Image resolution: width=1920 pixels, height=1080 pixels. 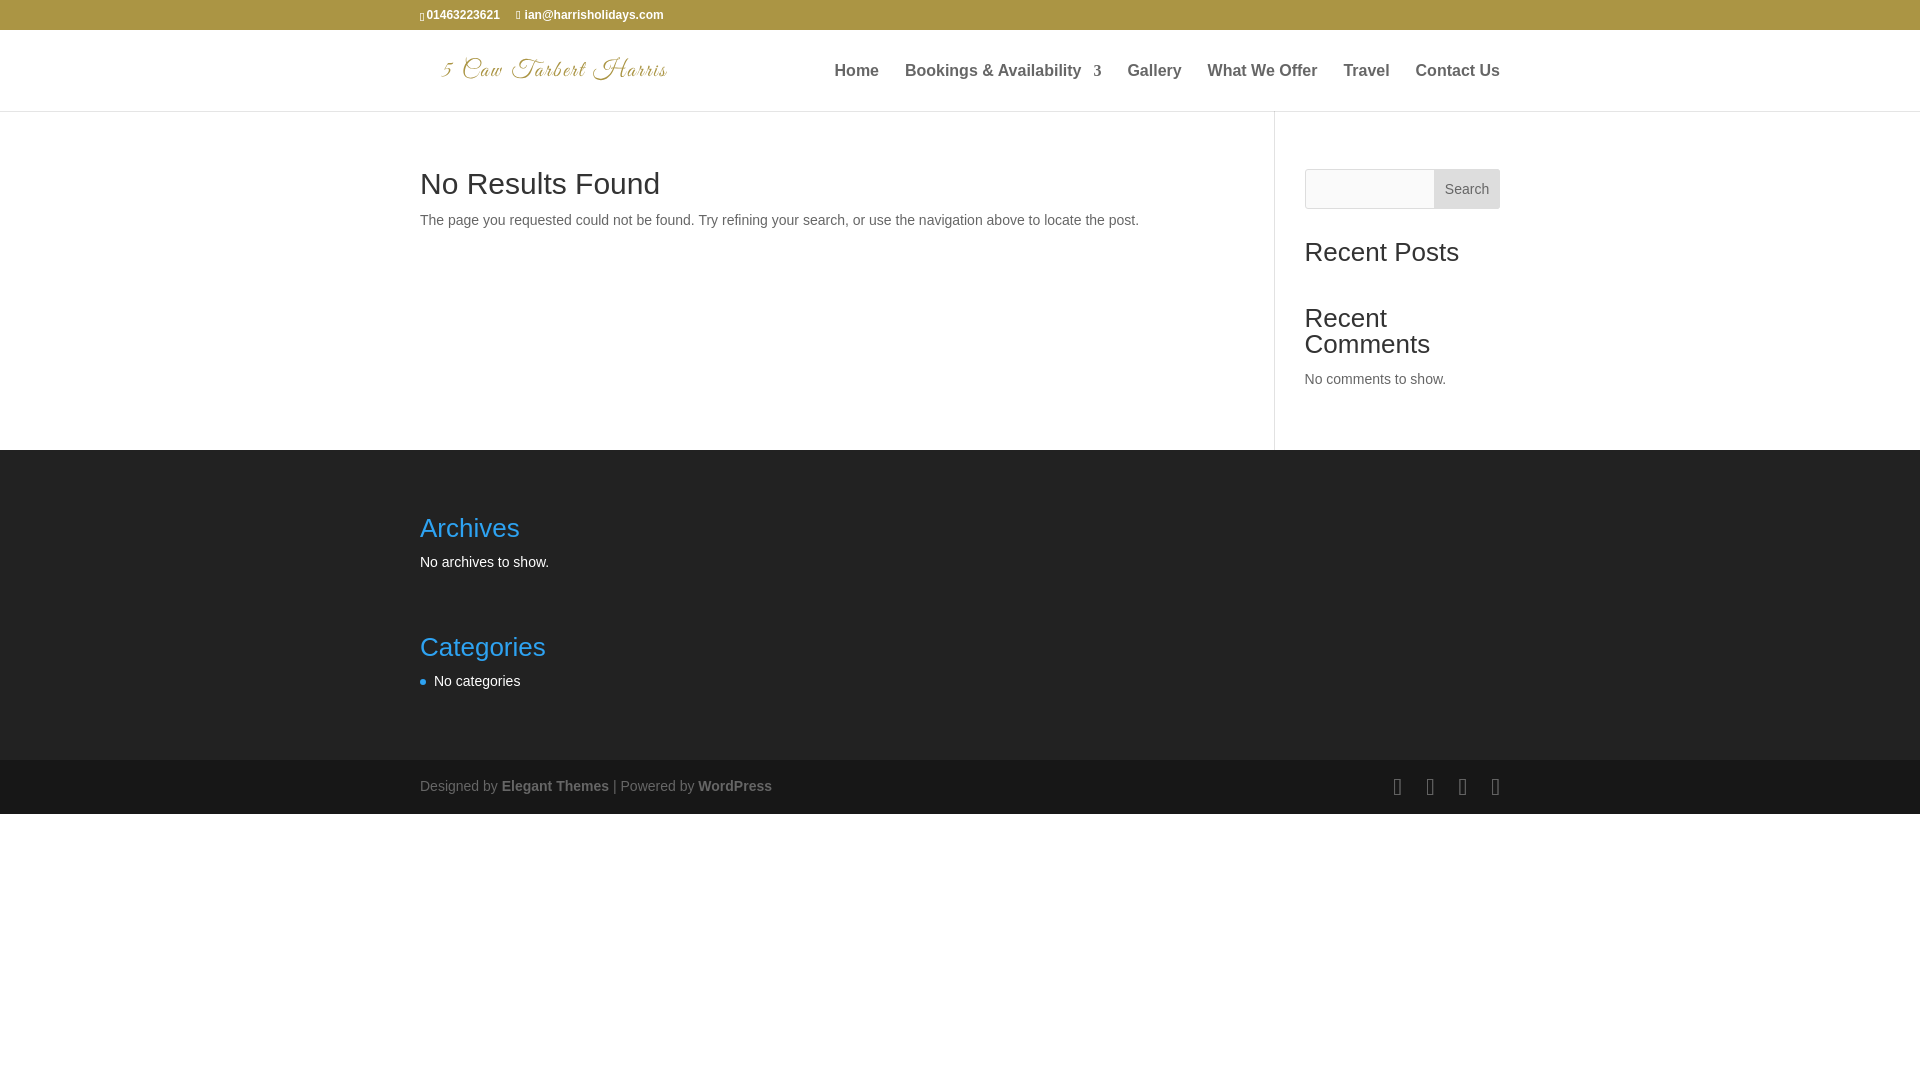 What do you see at coordinates (1365, 87) in the screenshot?
I see `Travel` at bounding box center [1365, 87].